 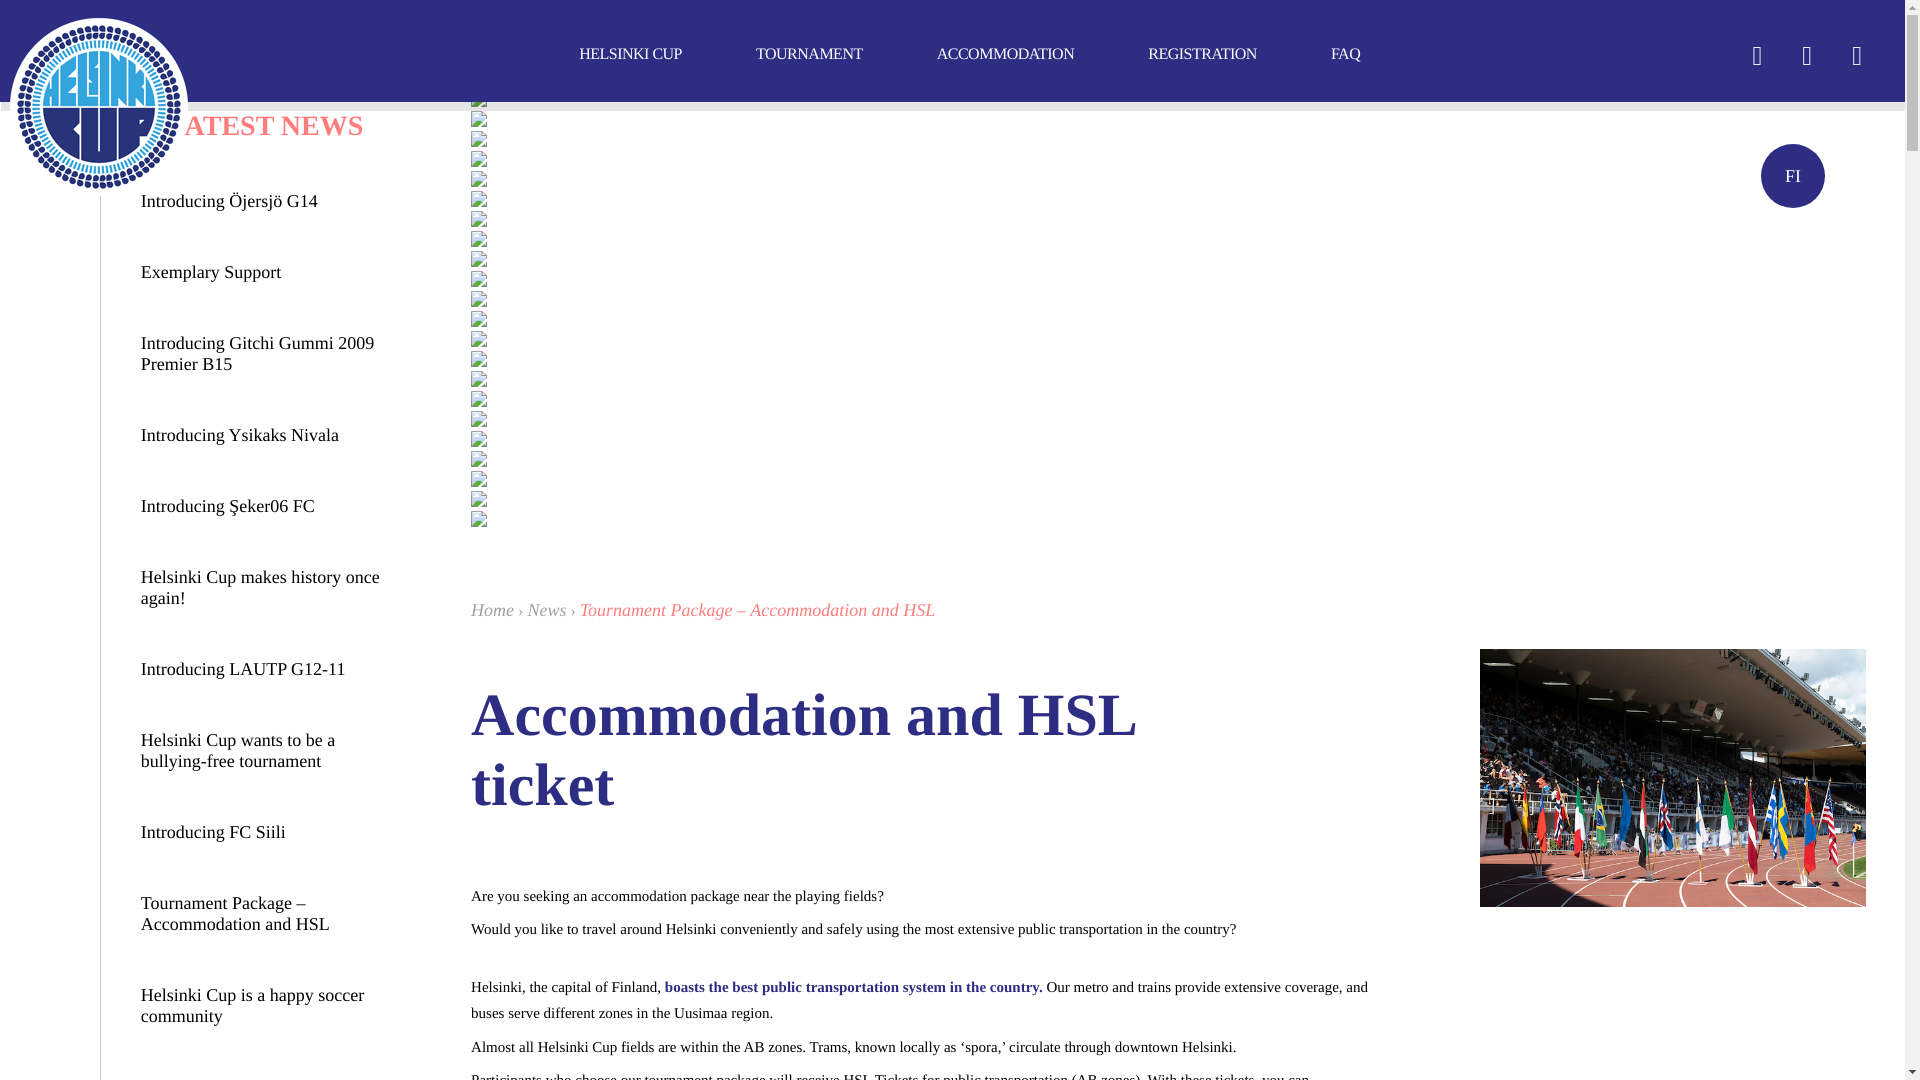 What do you see at coordinates (1344, 54) in the screenshot?
I see `FAQ` at bounding box center [1344, 54].